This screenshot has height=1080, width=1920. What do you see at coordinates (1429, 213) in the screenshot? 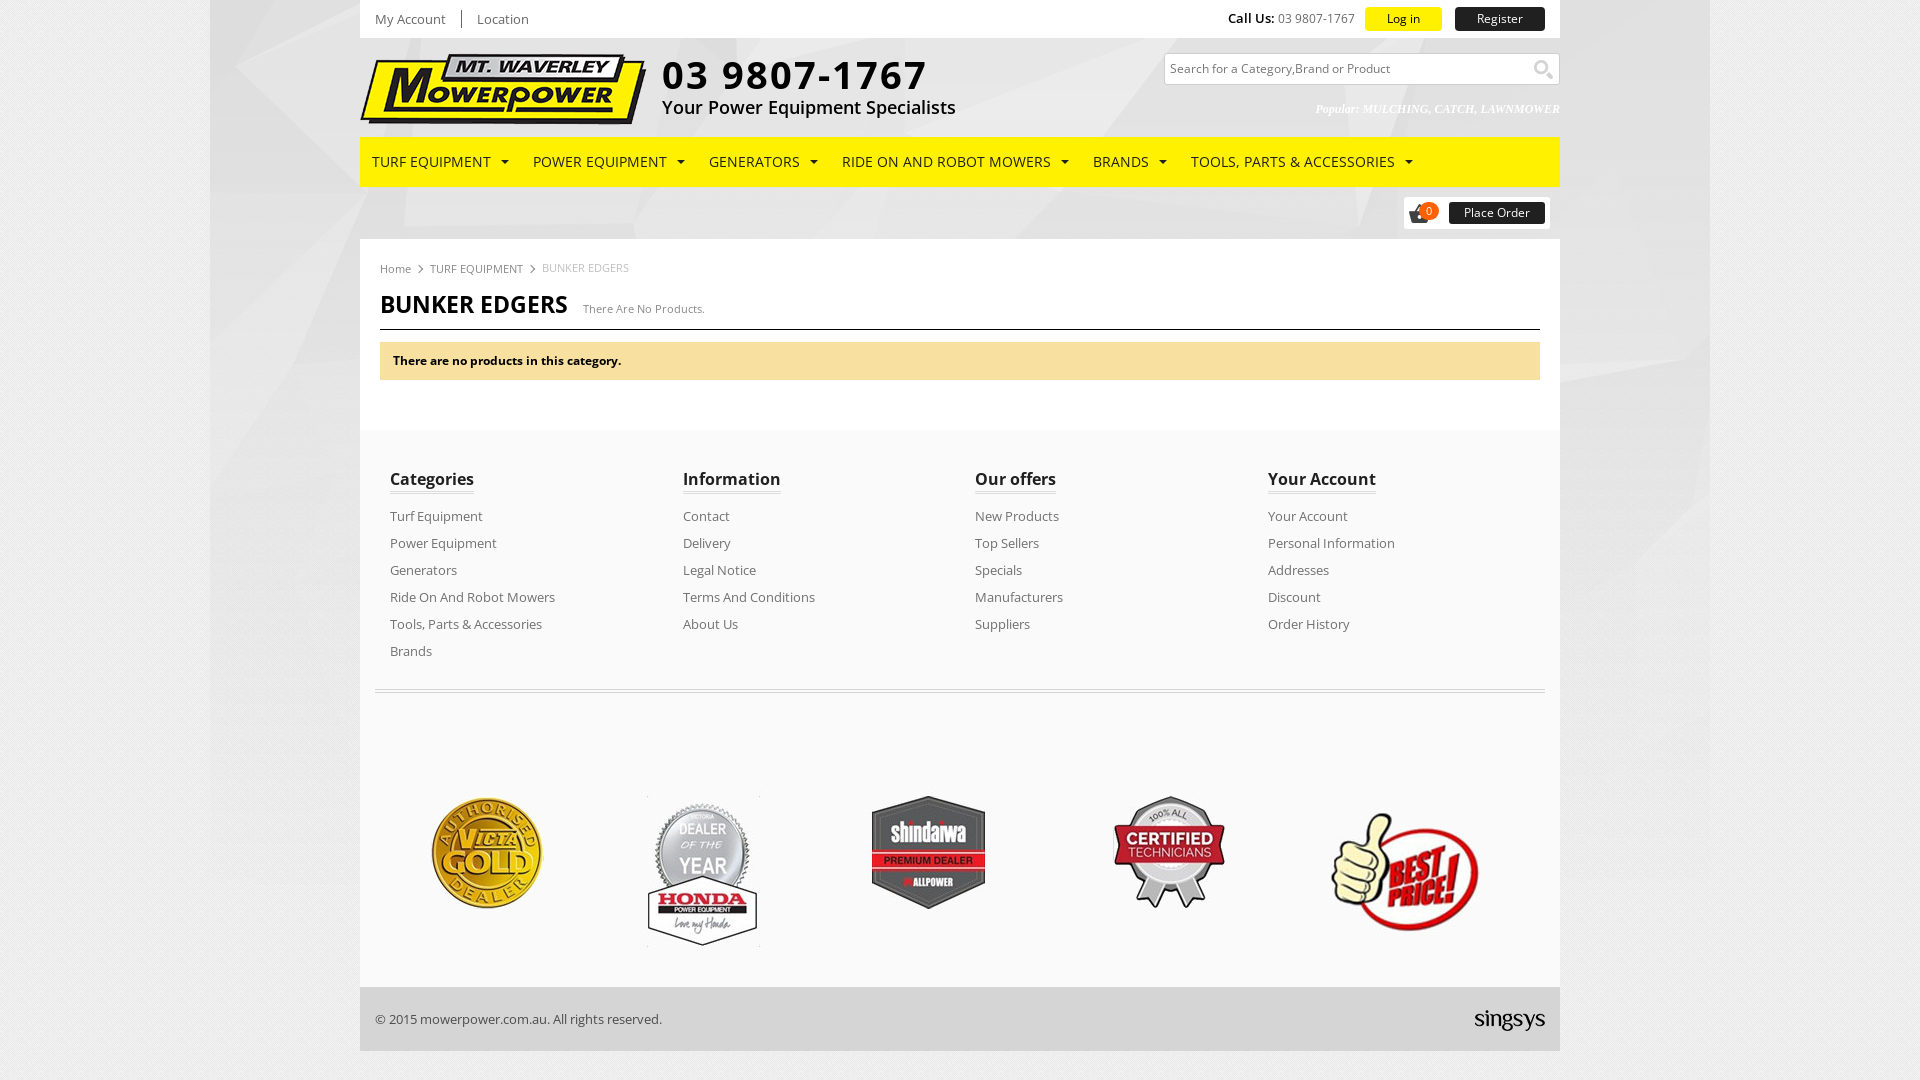
I see `0` at bounding box center [1429, 213].